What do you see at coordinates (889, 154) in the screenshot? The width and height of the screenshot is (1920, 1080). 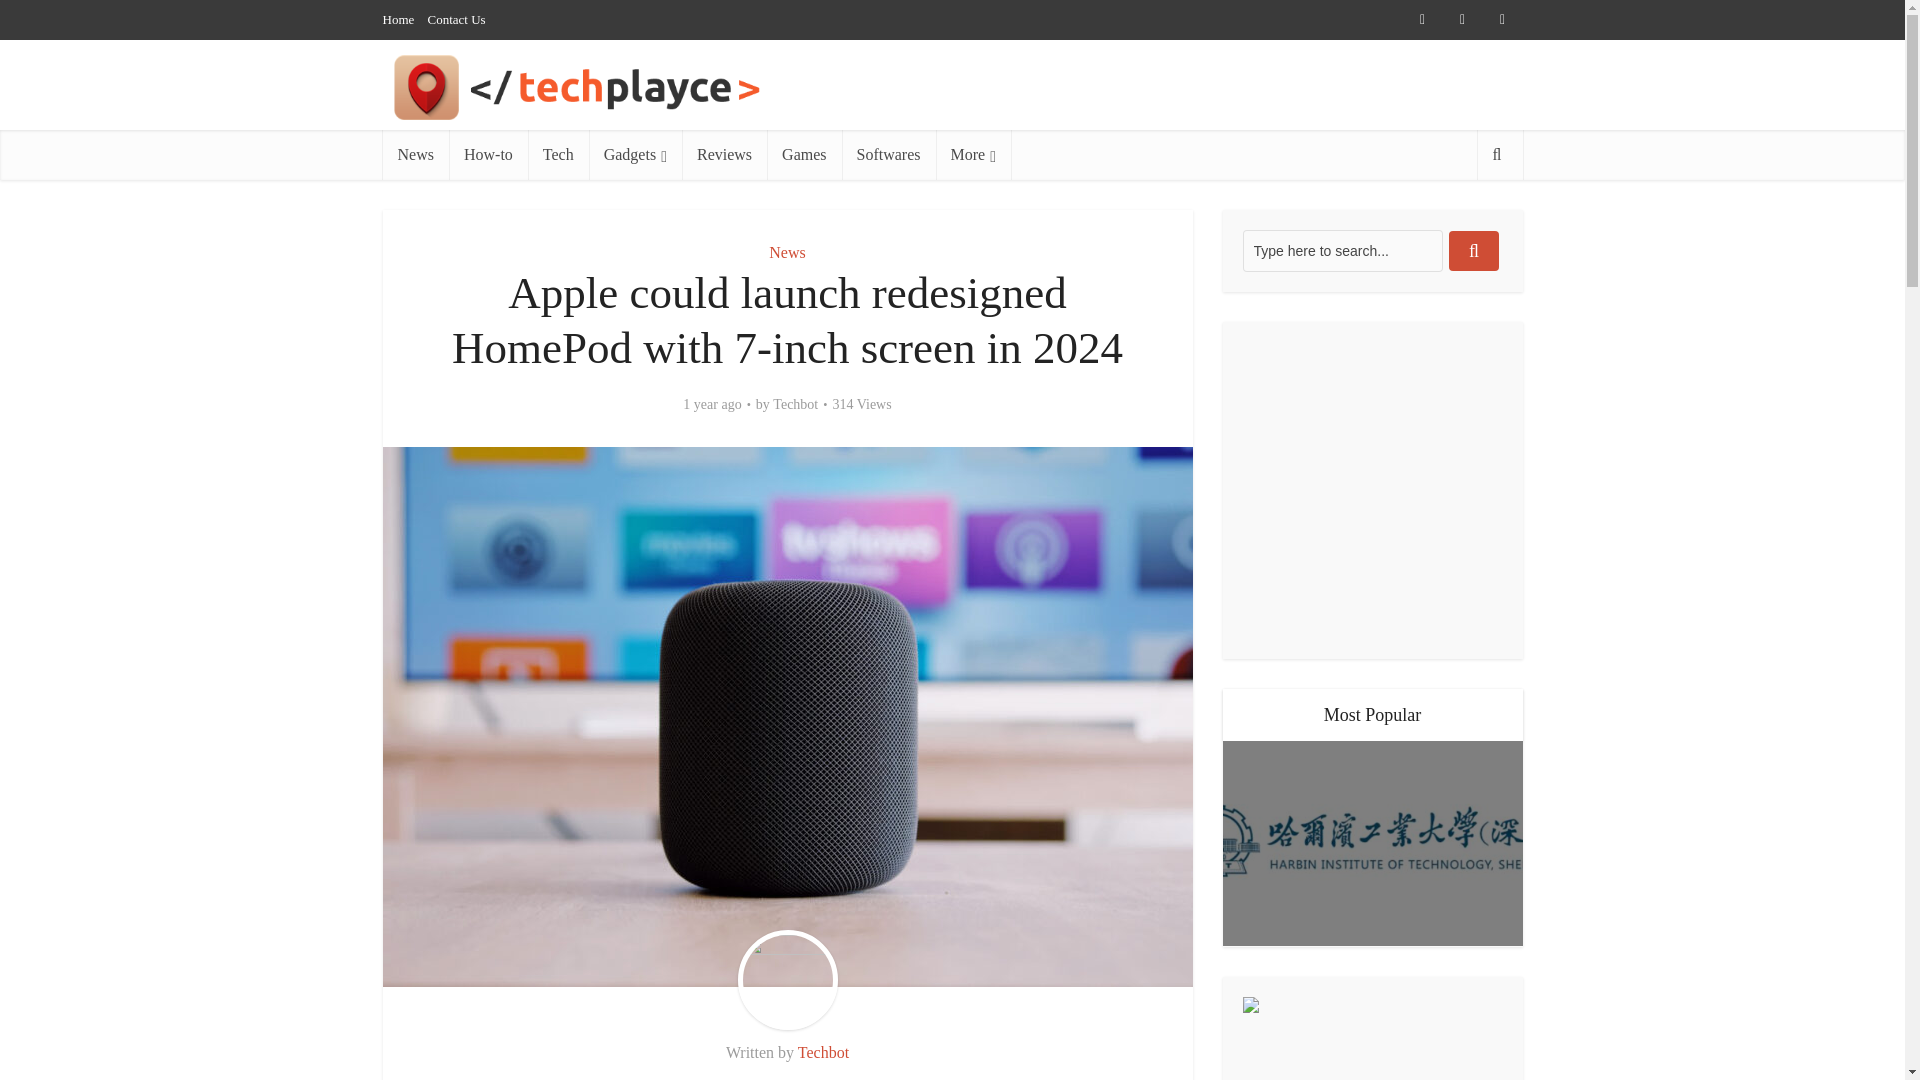 I see `Softwares` at bounding box center [889, 154].